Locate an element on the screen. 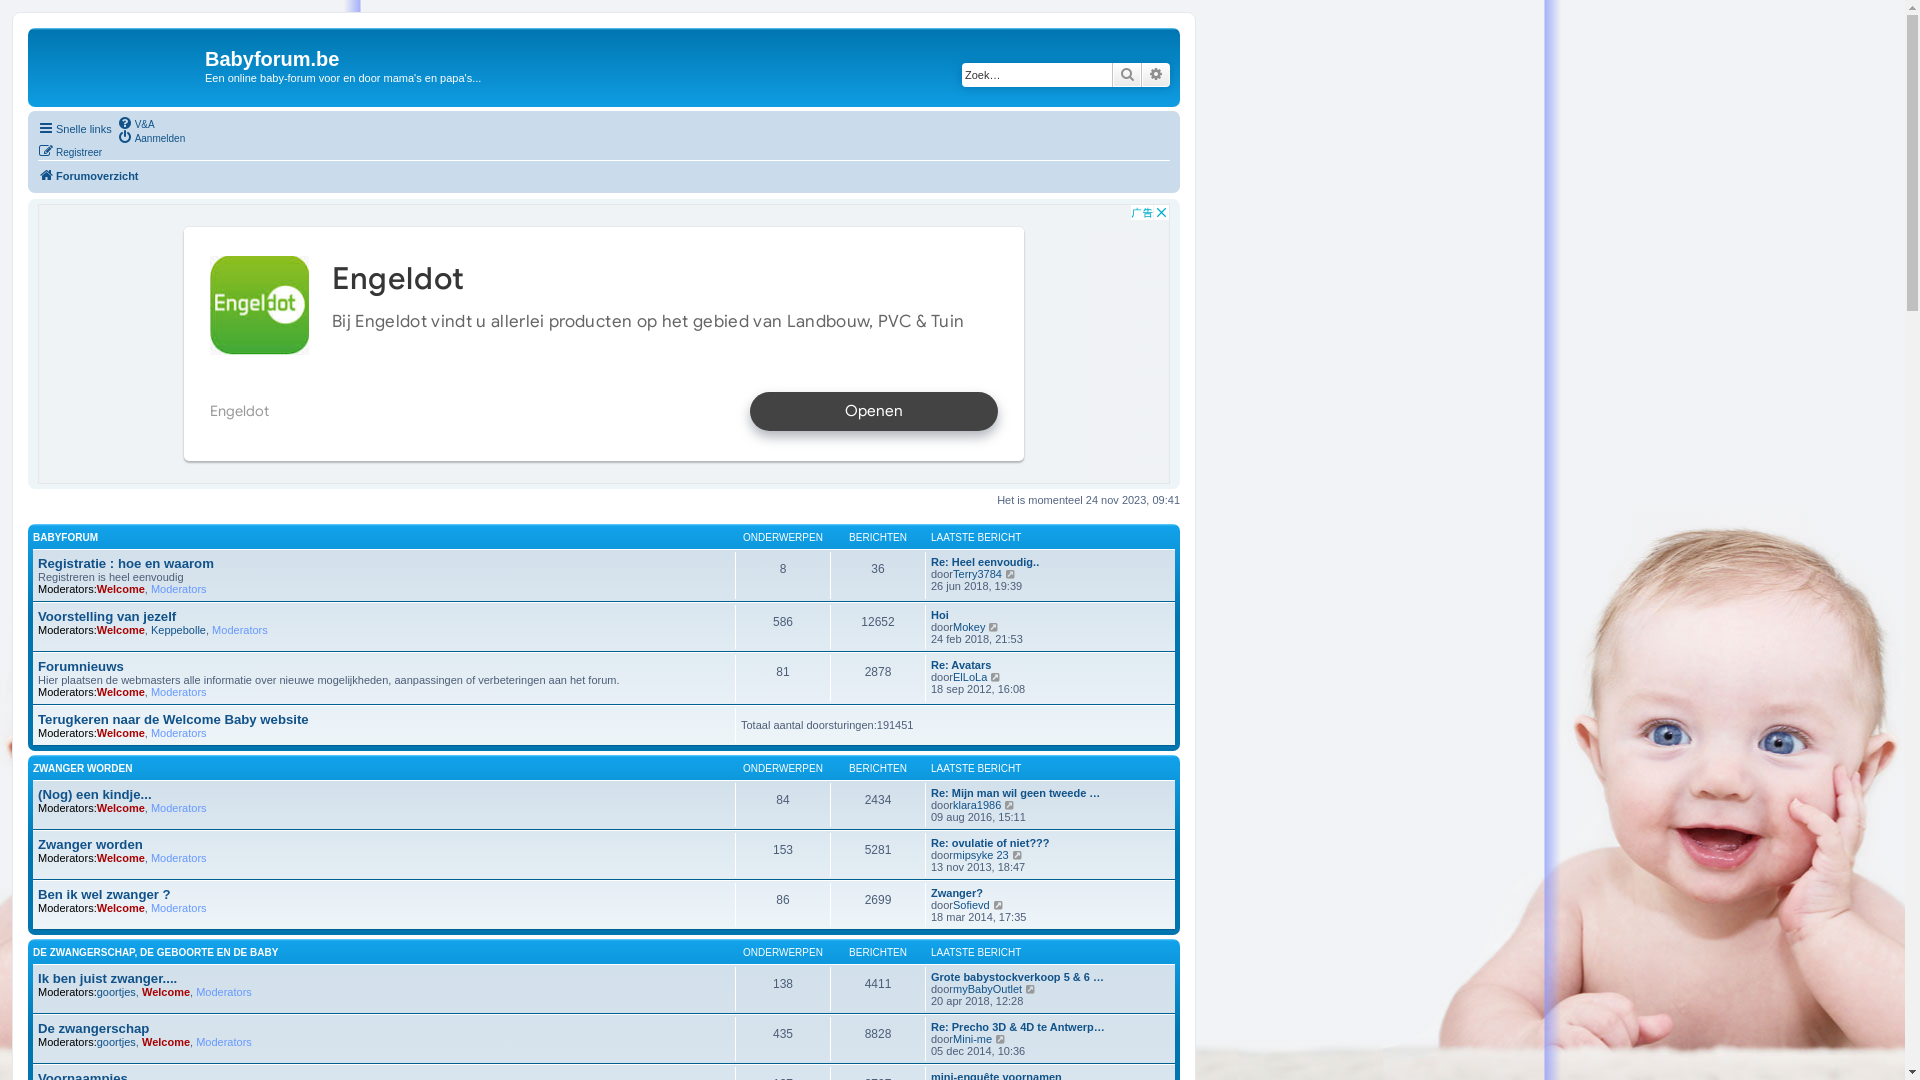 This screenshot has height=1080, width=1920. Welcome is located at coordinates (121, 733).